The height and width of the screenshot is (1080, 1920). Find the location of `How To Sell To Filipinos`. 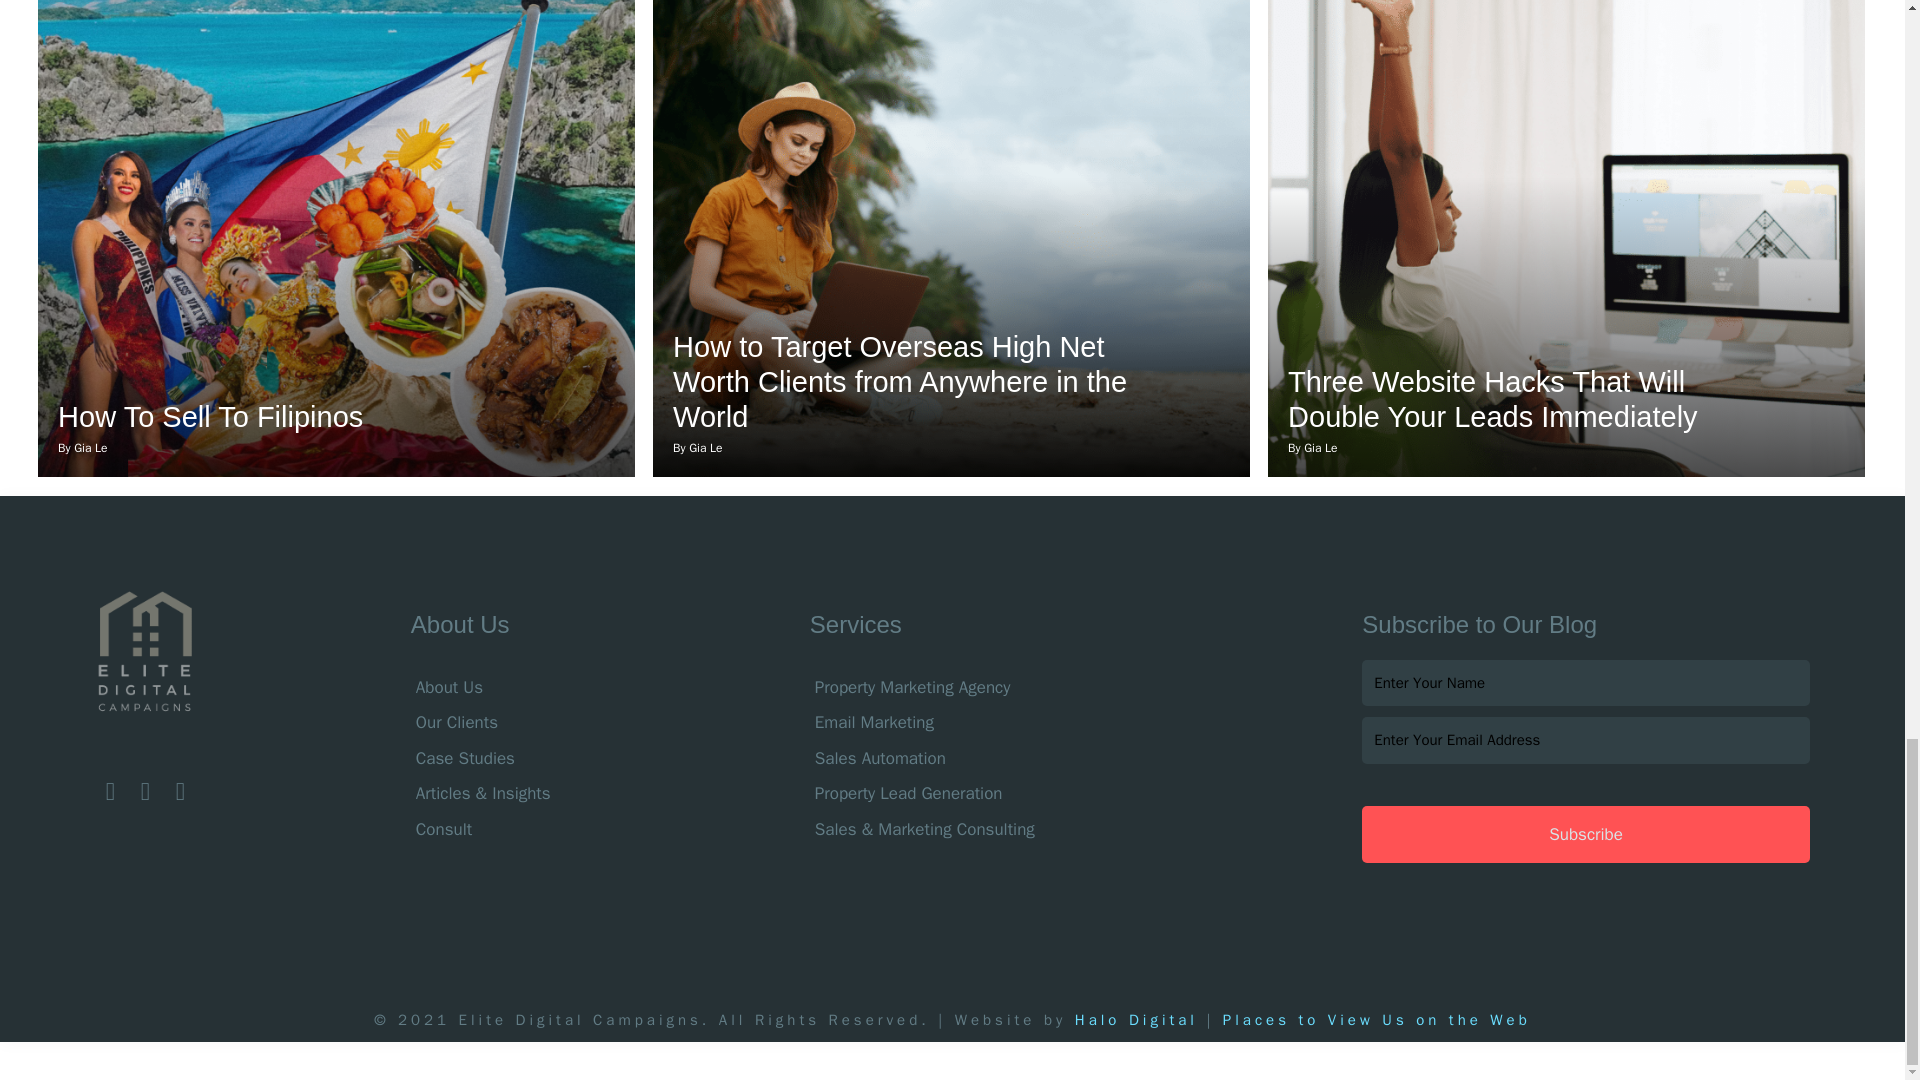

How To Sell To Filipinos is located at coordinates (210, 416).